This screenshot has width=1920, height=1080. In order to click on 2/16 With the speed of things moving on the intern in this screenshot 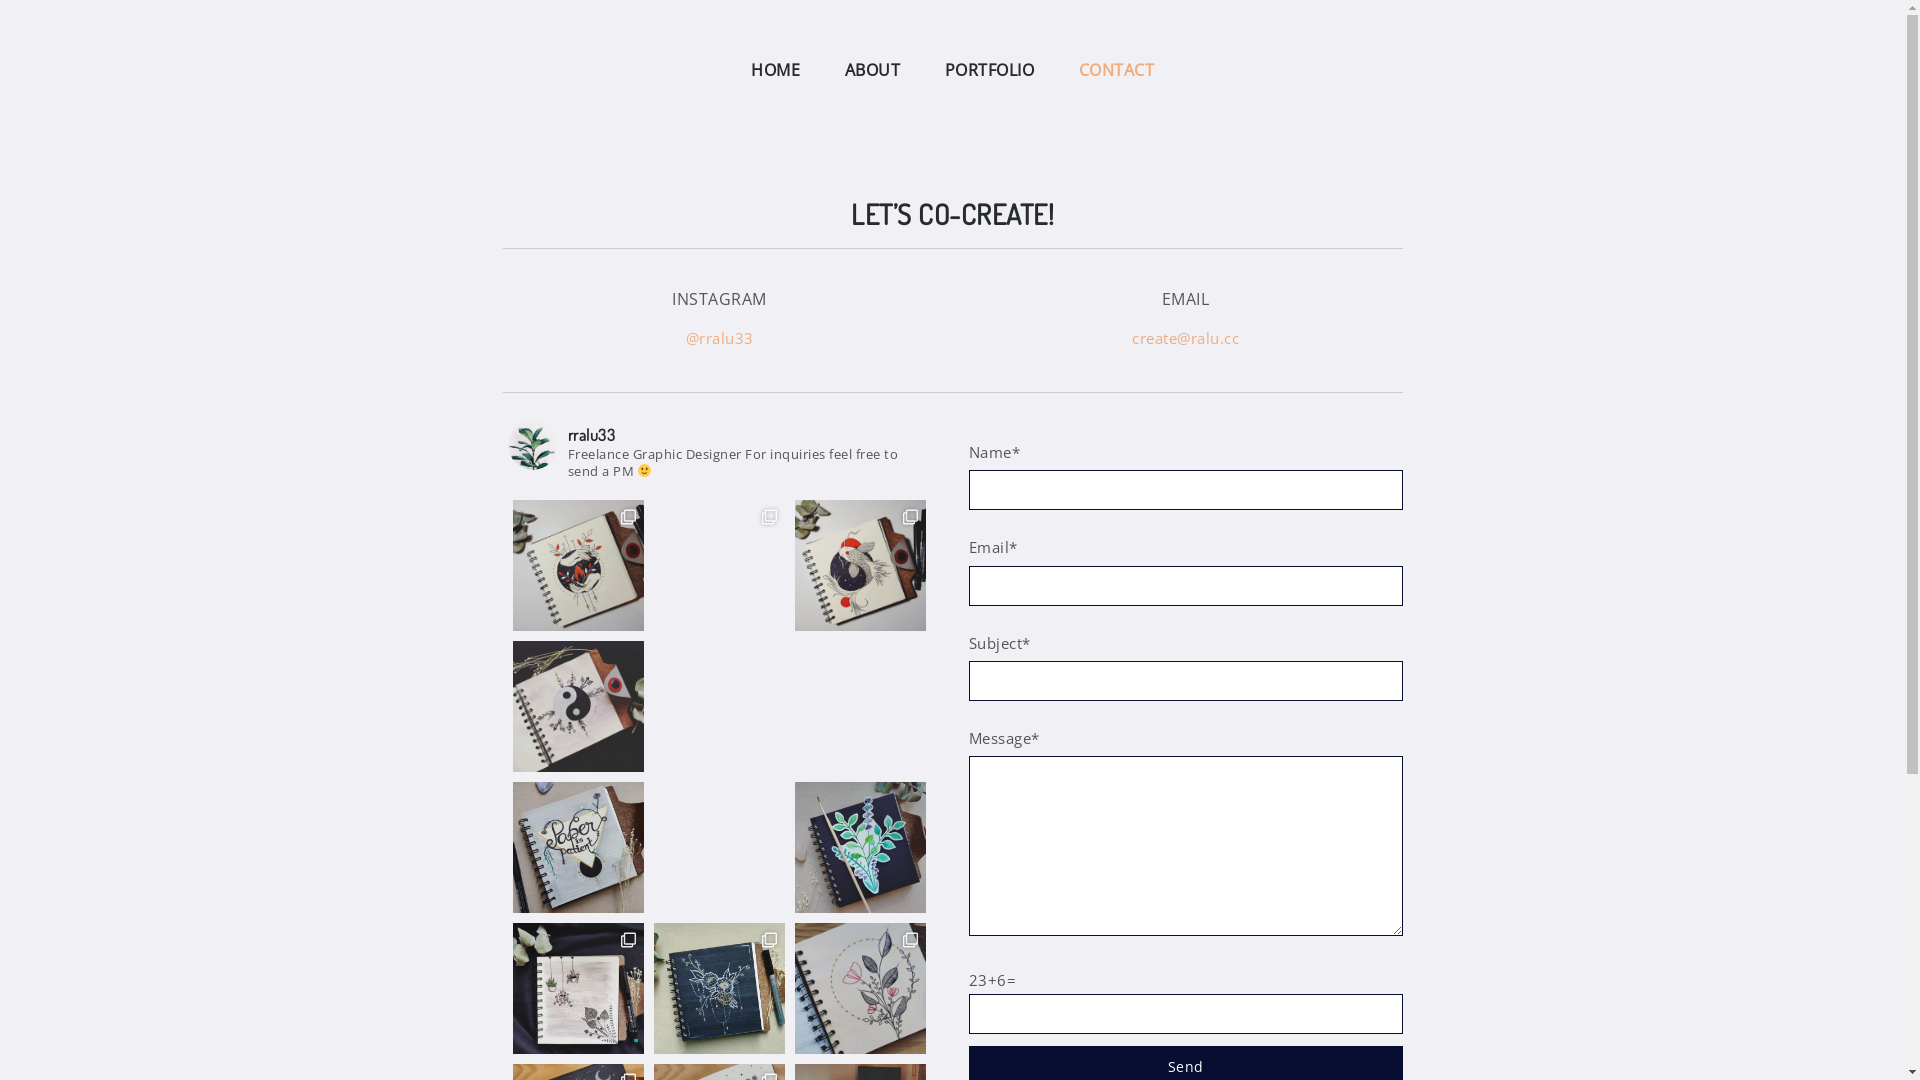, I will do `click(720, 566)`.